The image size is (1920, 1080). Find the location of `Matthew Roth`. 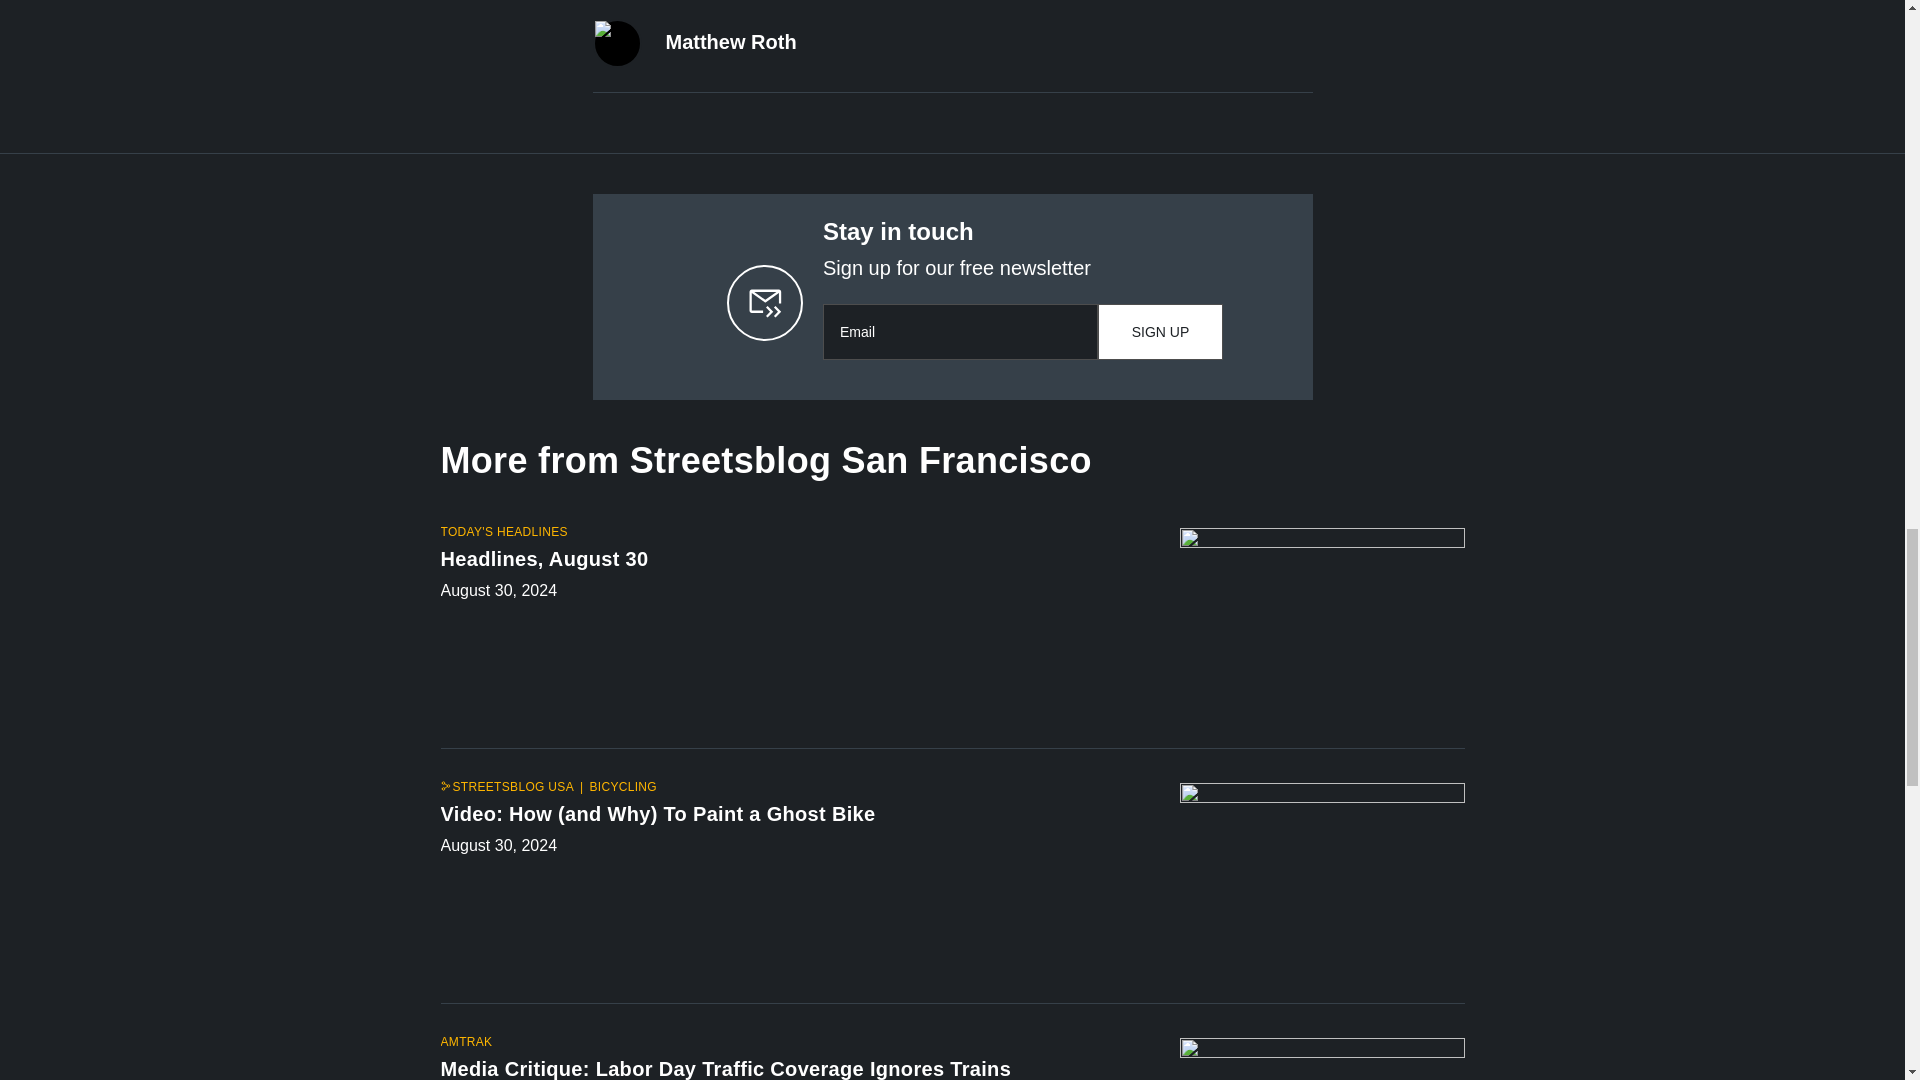

Matthew Roth is located at coordinates (731, 42).